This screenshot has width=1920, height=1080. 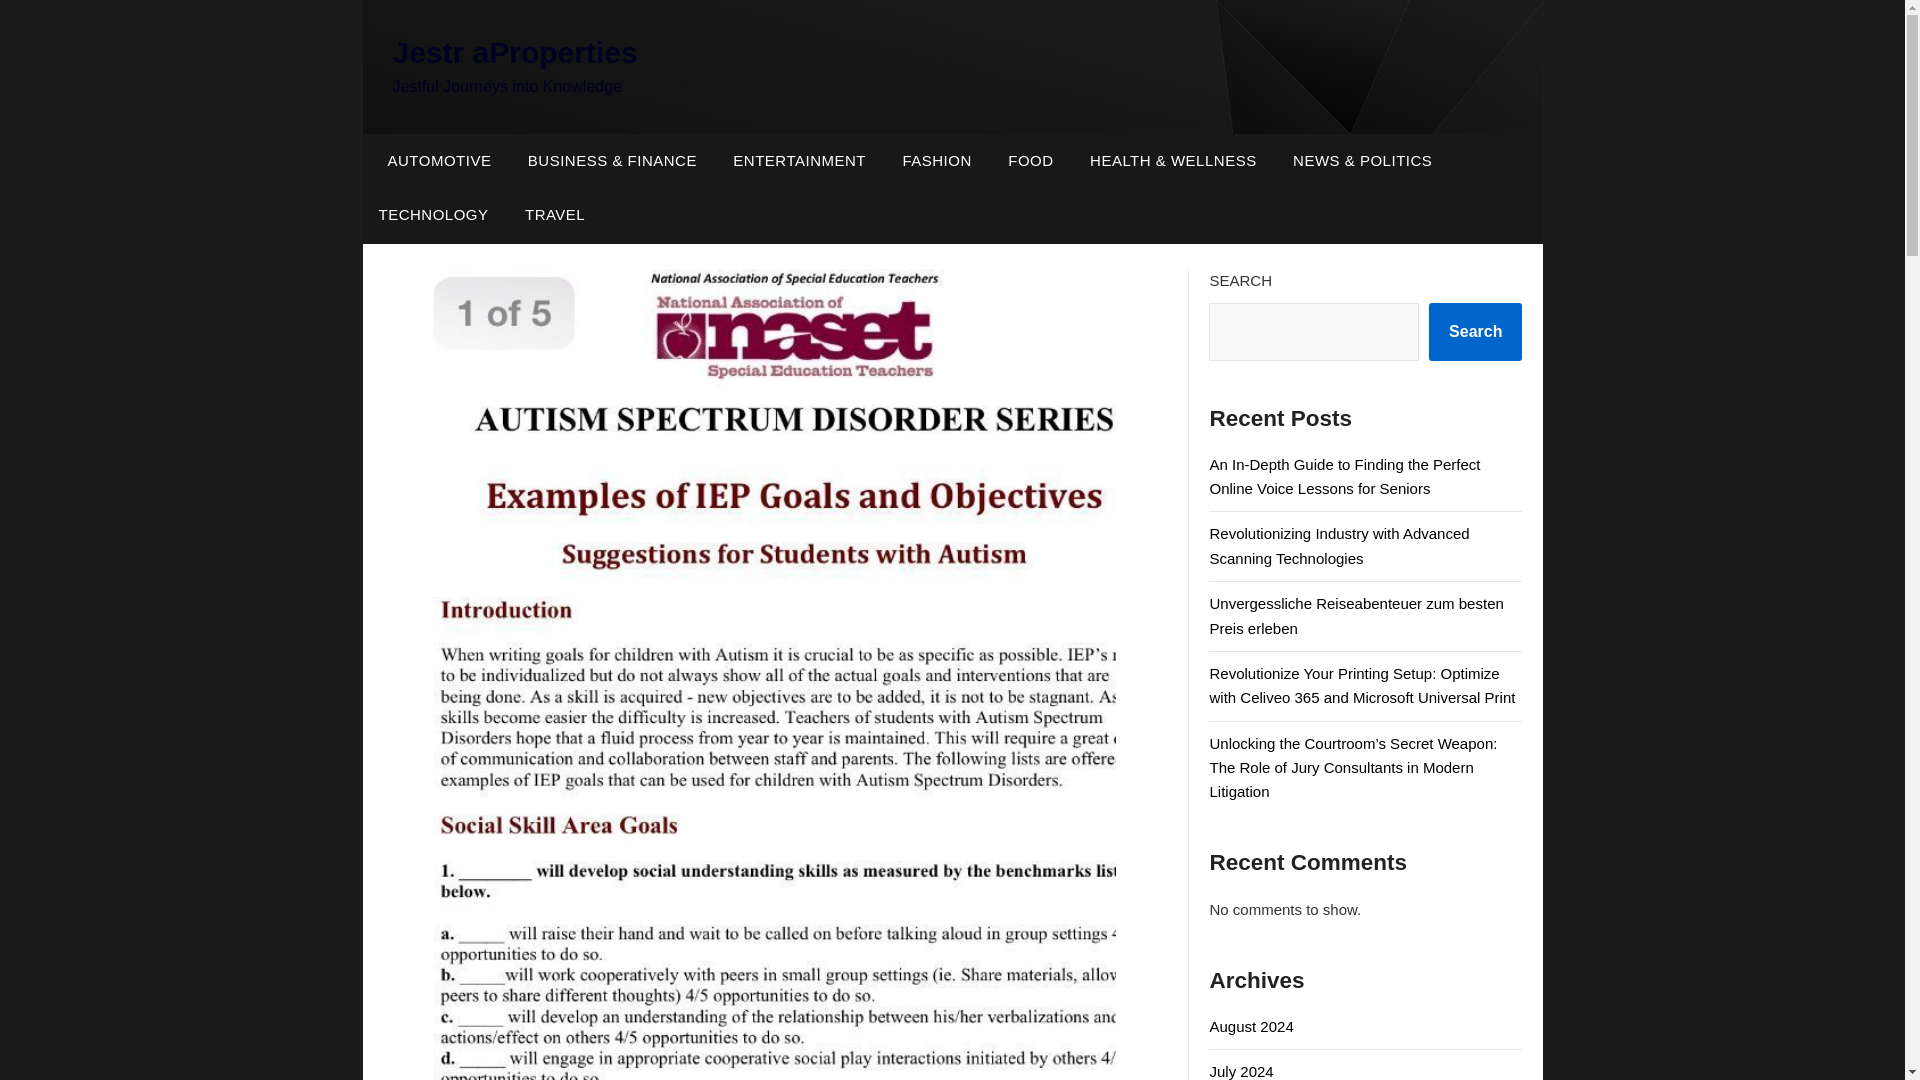 What do you see at coordinates (1250, 1026) in the screenshot?
I see `August 2024` at bounding box center [1250, 1026].